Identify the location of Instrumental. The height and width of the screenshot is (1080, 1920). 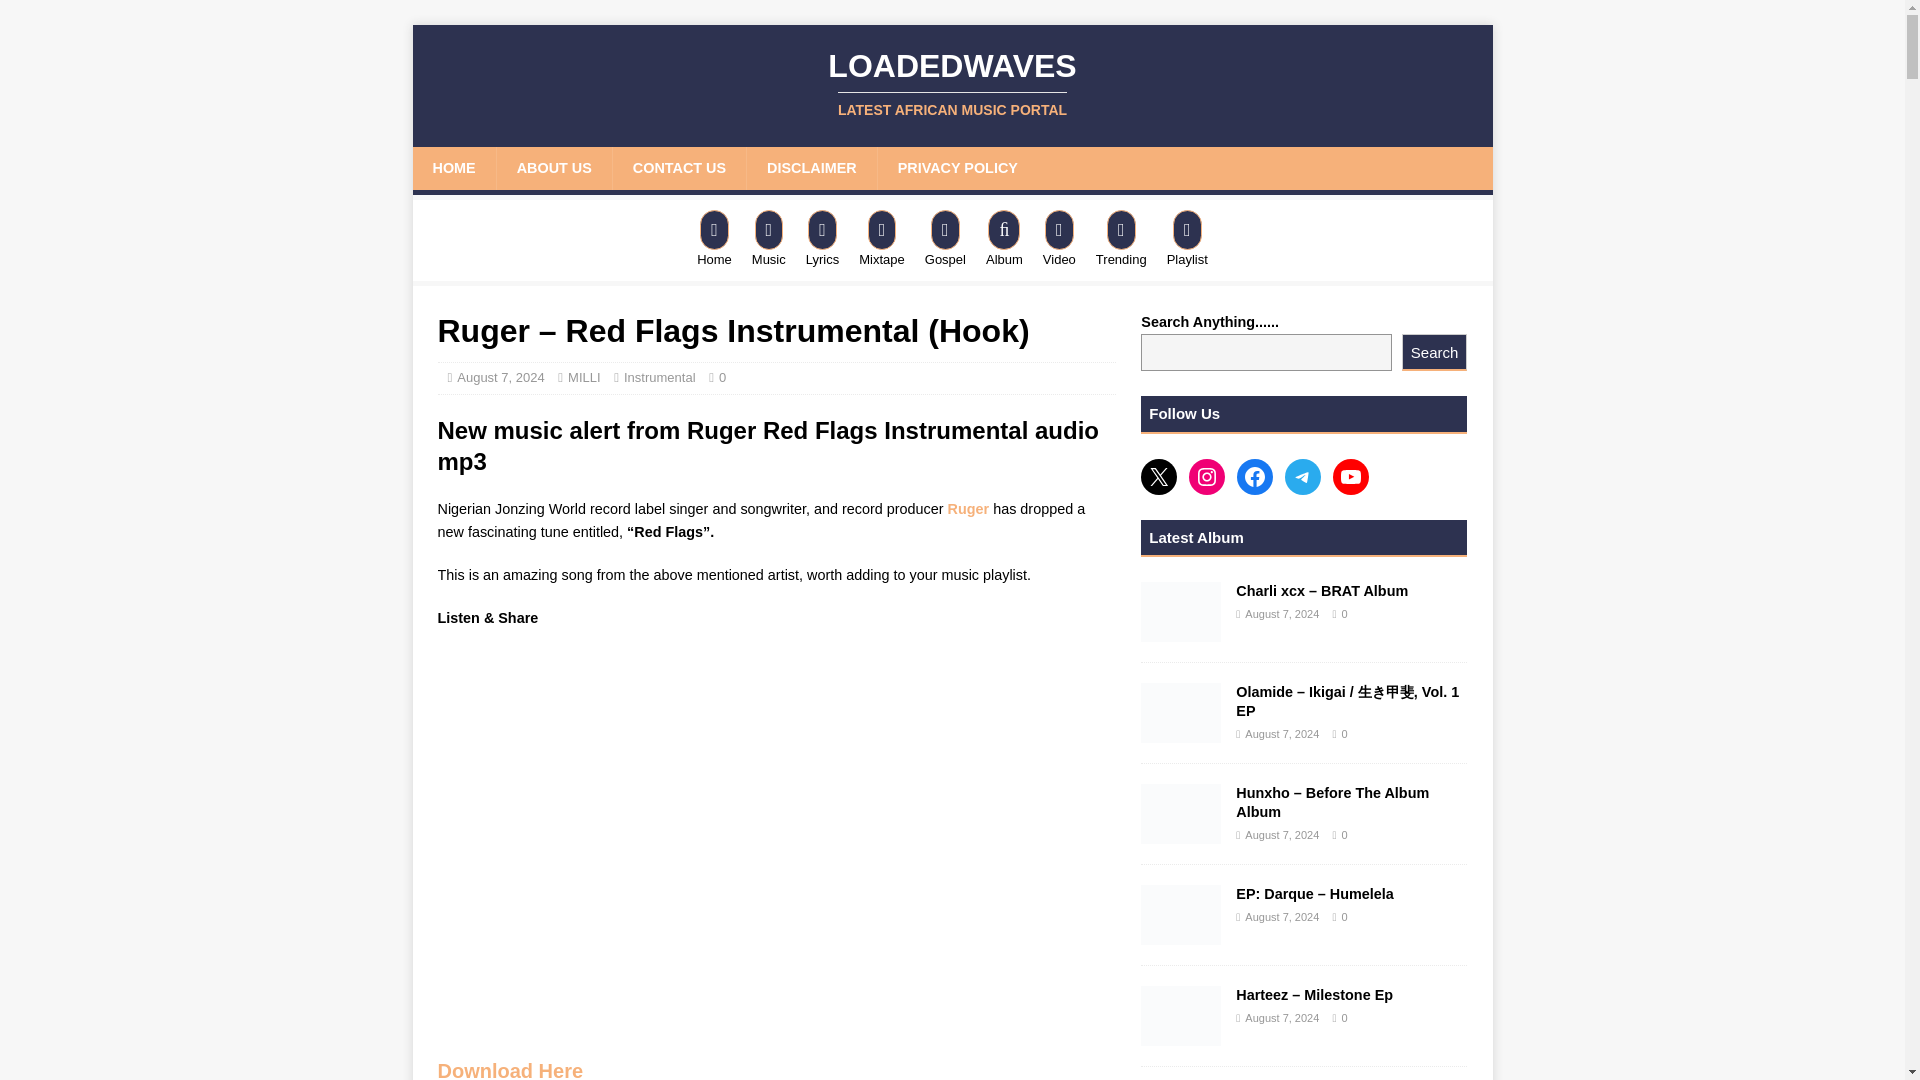
(660, 377).